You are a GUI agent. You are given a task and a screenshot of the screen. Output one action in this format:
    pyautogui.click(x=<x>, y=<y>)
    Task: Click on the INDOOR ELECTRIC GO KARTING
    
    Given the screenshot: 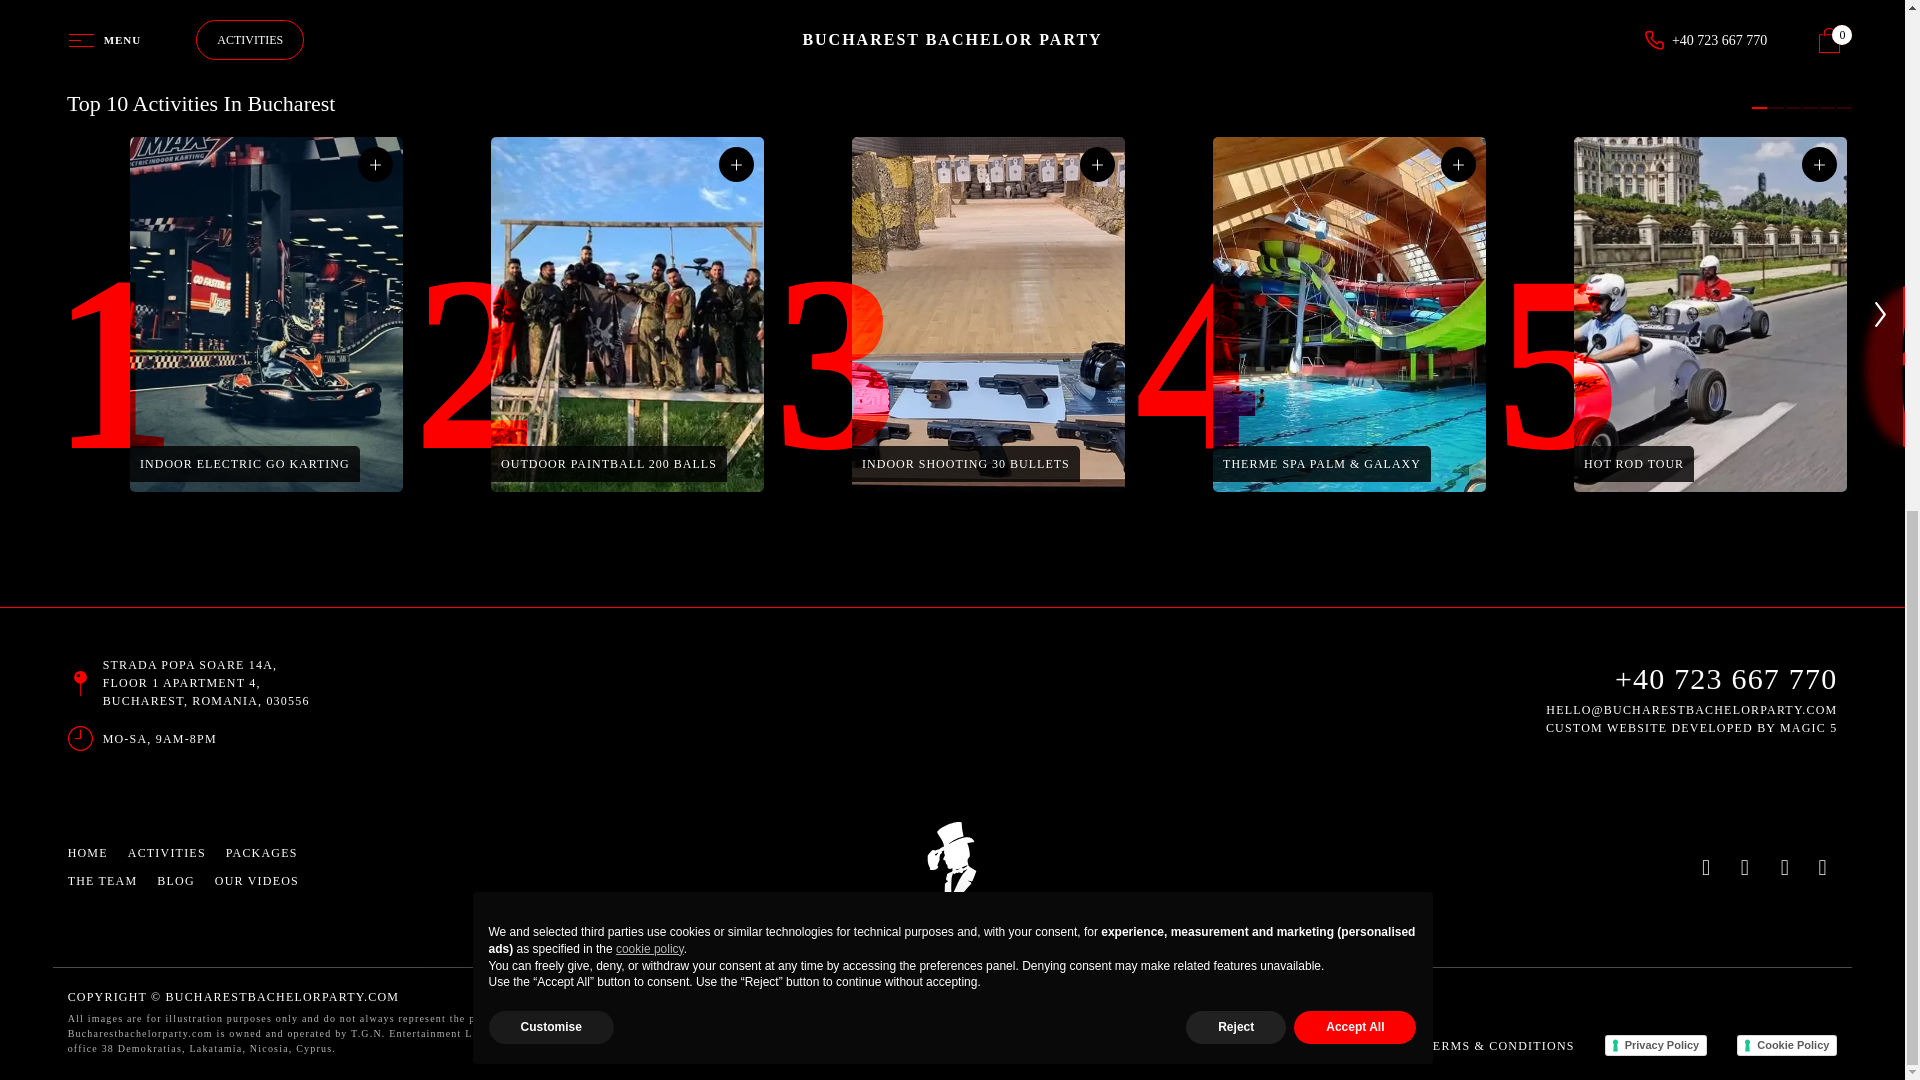 What is the action you would take?
    pyautogui.click(x=244, y=463)
    